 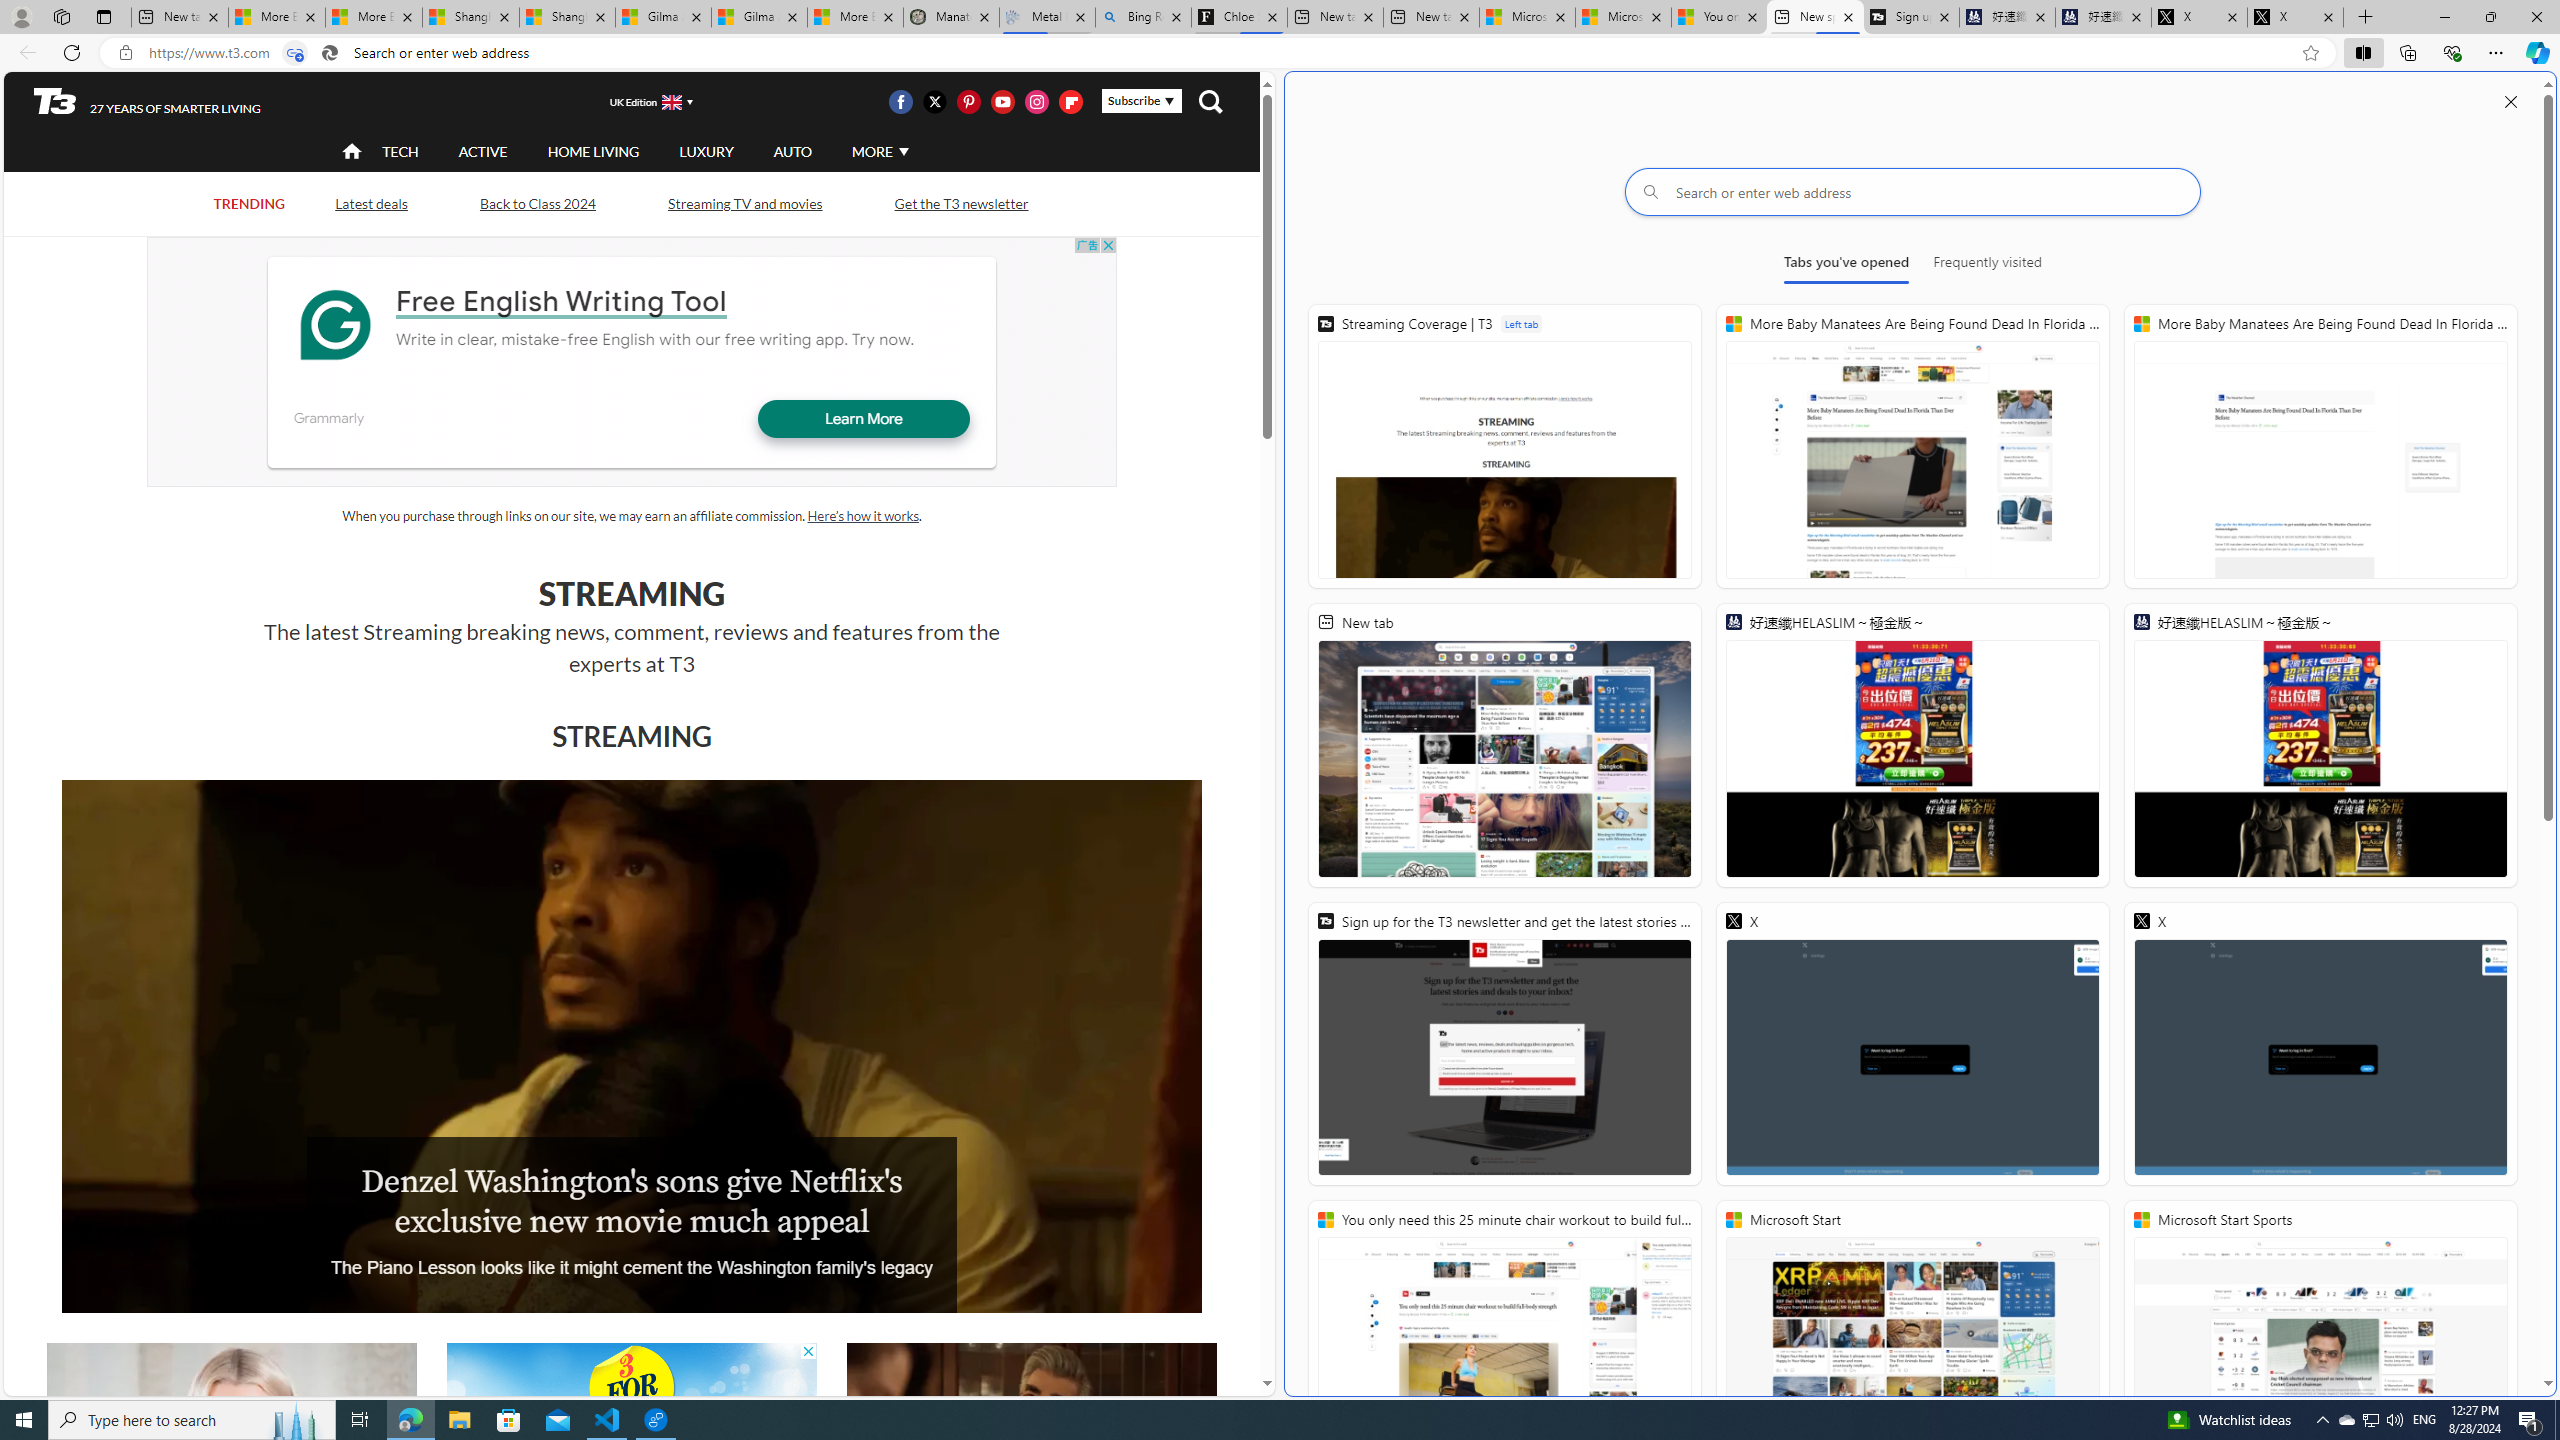 What do you see at coordinates (294, 53) in the screenshot?
I see `Tabs in split screen` at bounding box center [294, 53].